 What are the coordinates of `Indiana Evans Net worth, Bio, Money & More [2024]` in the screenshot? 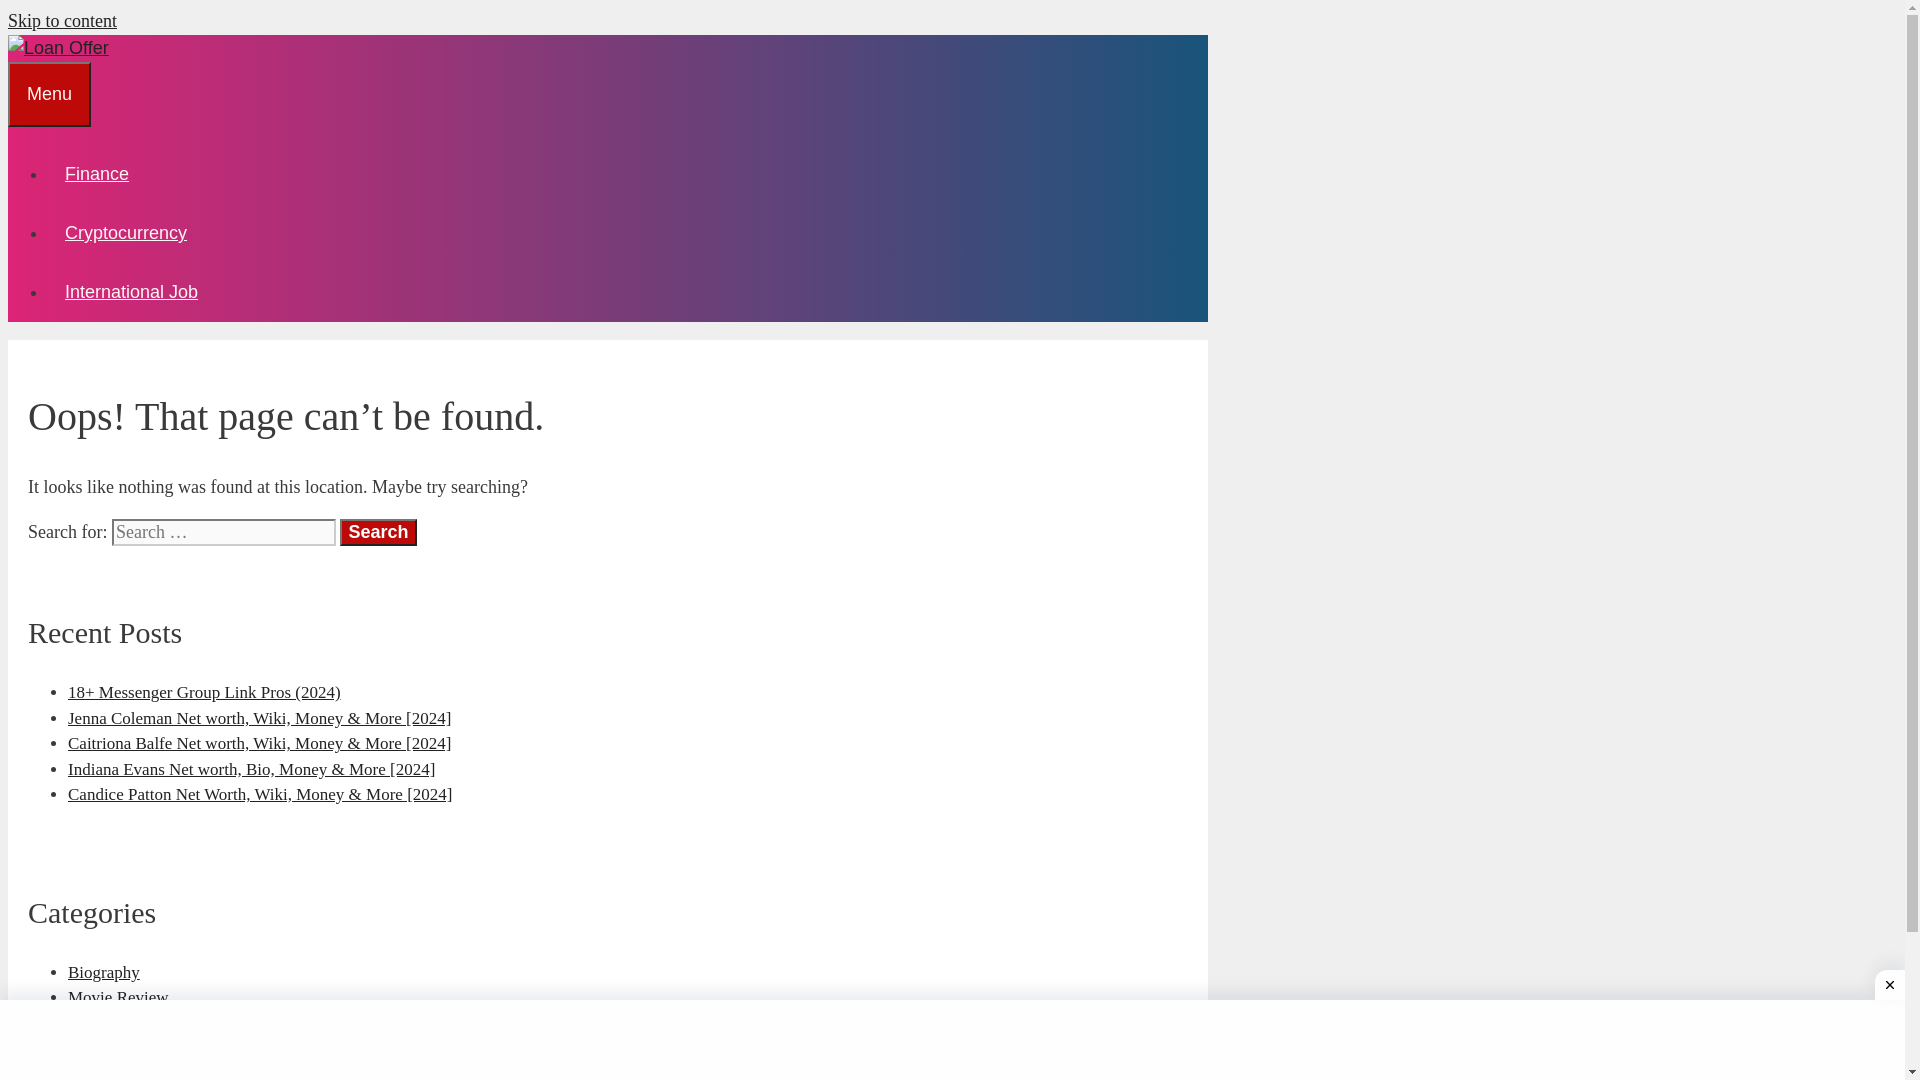 It's located at (252, 770).